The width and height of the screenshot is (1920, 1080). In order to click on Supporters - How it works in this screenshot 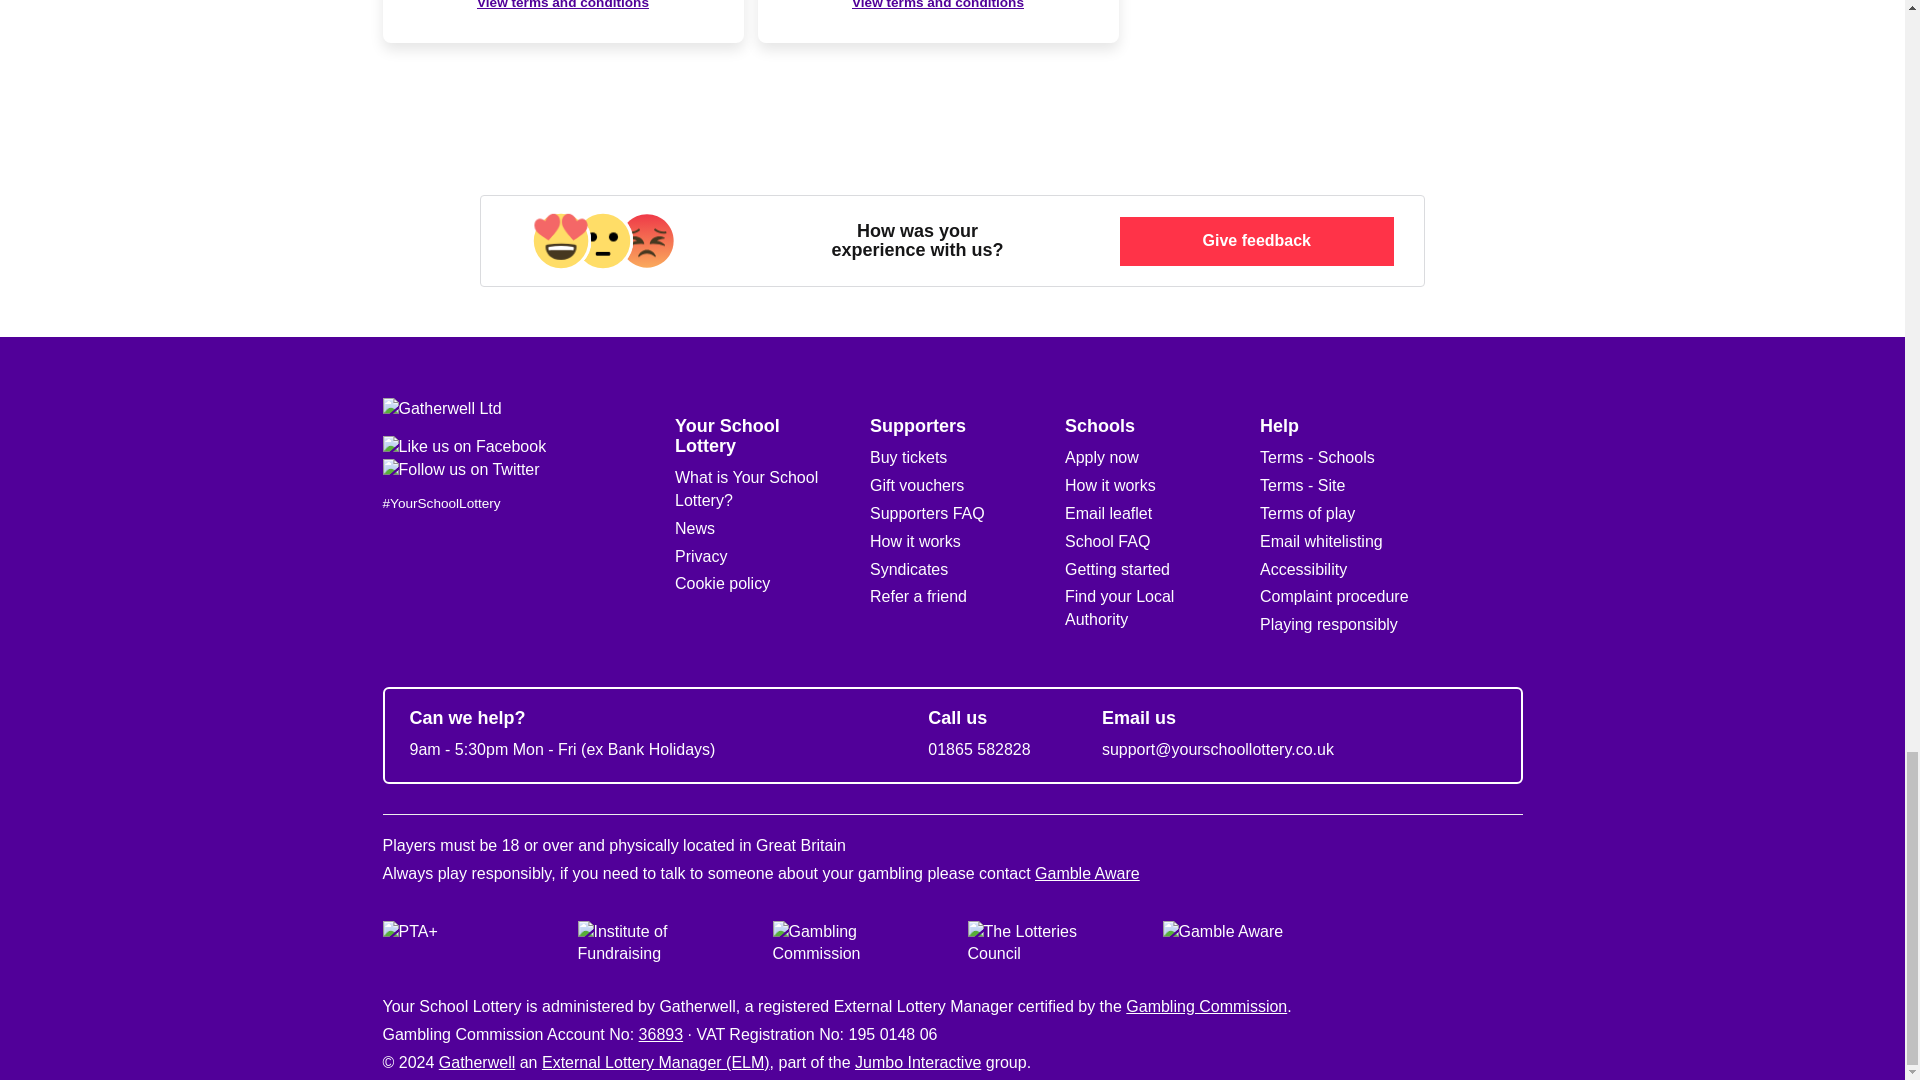, I will do `click(915, 541)`.